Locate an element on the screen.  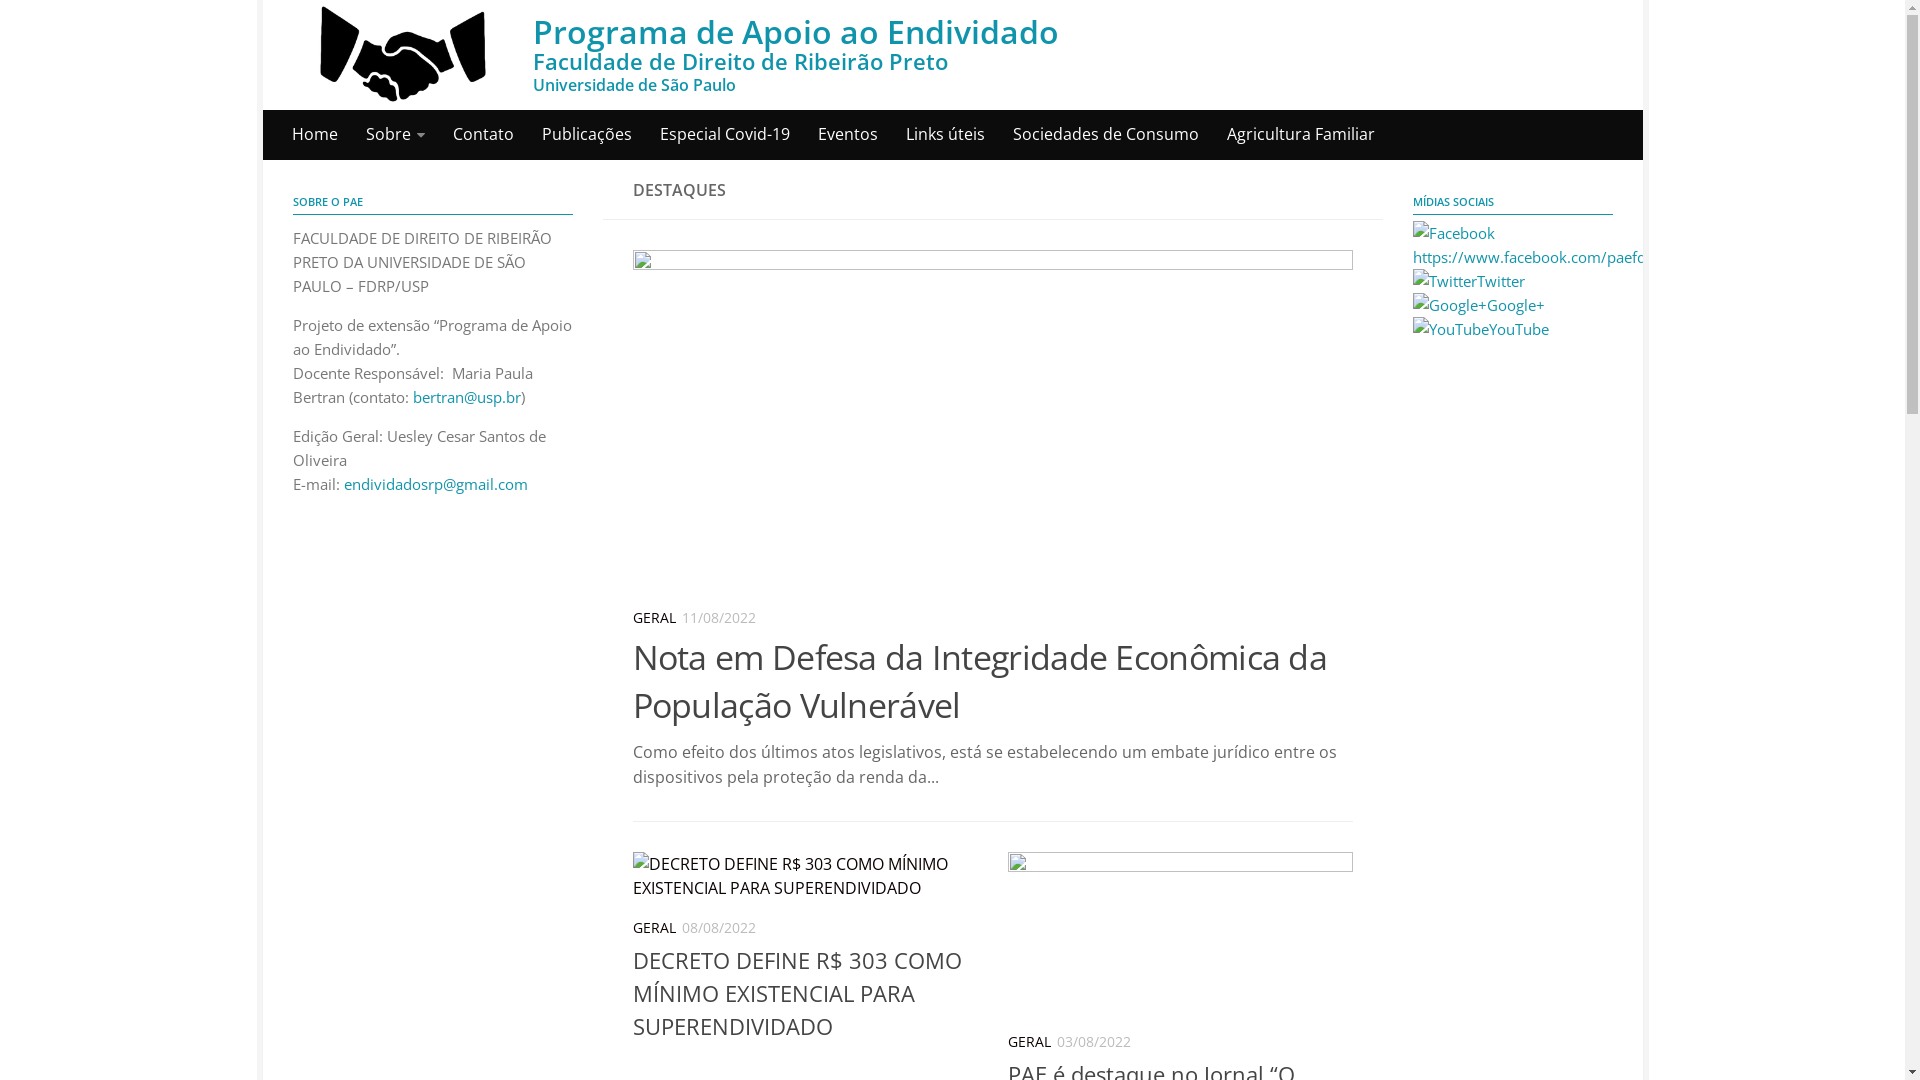
Home is located at coordinates (315, 134).